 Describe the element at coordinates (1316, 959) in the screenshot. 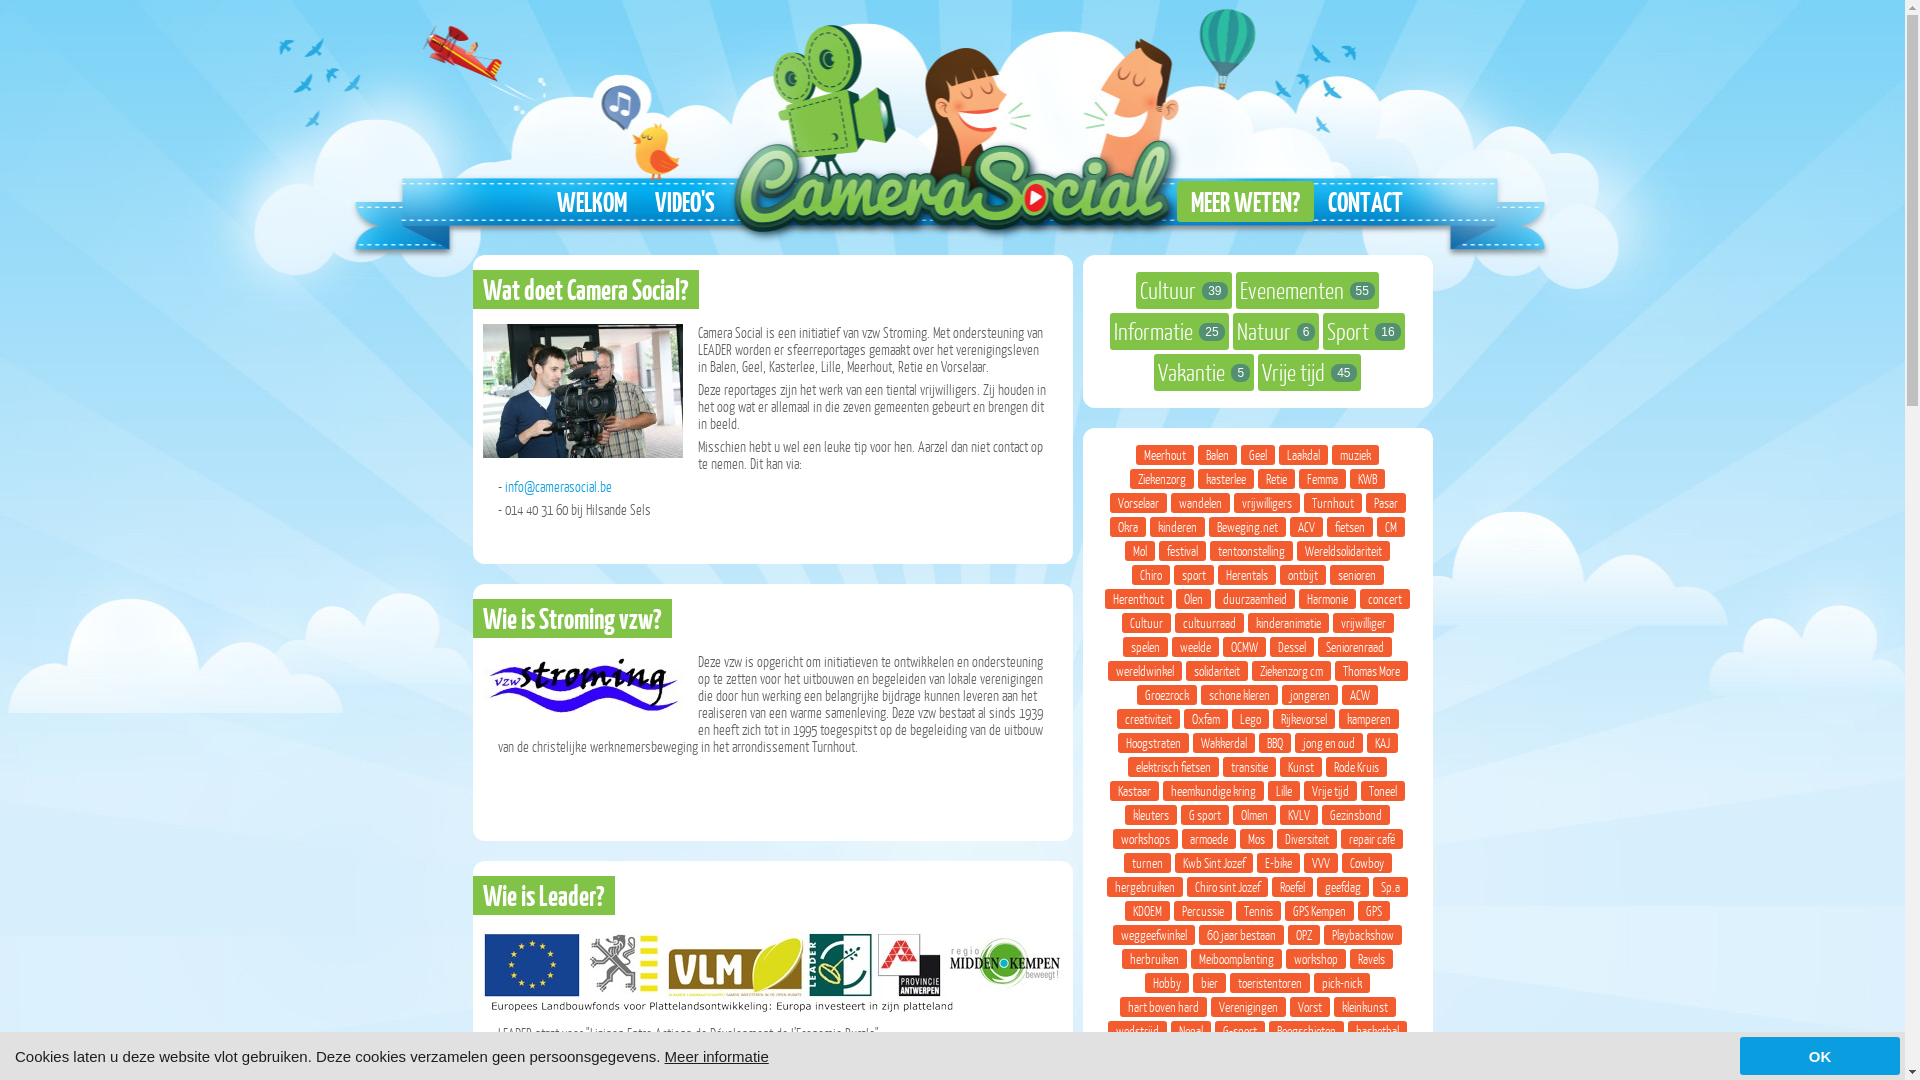

I see `workshop` at that location.